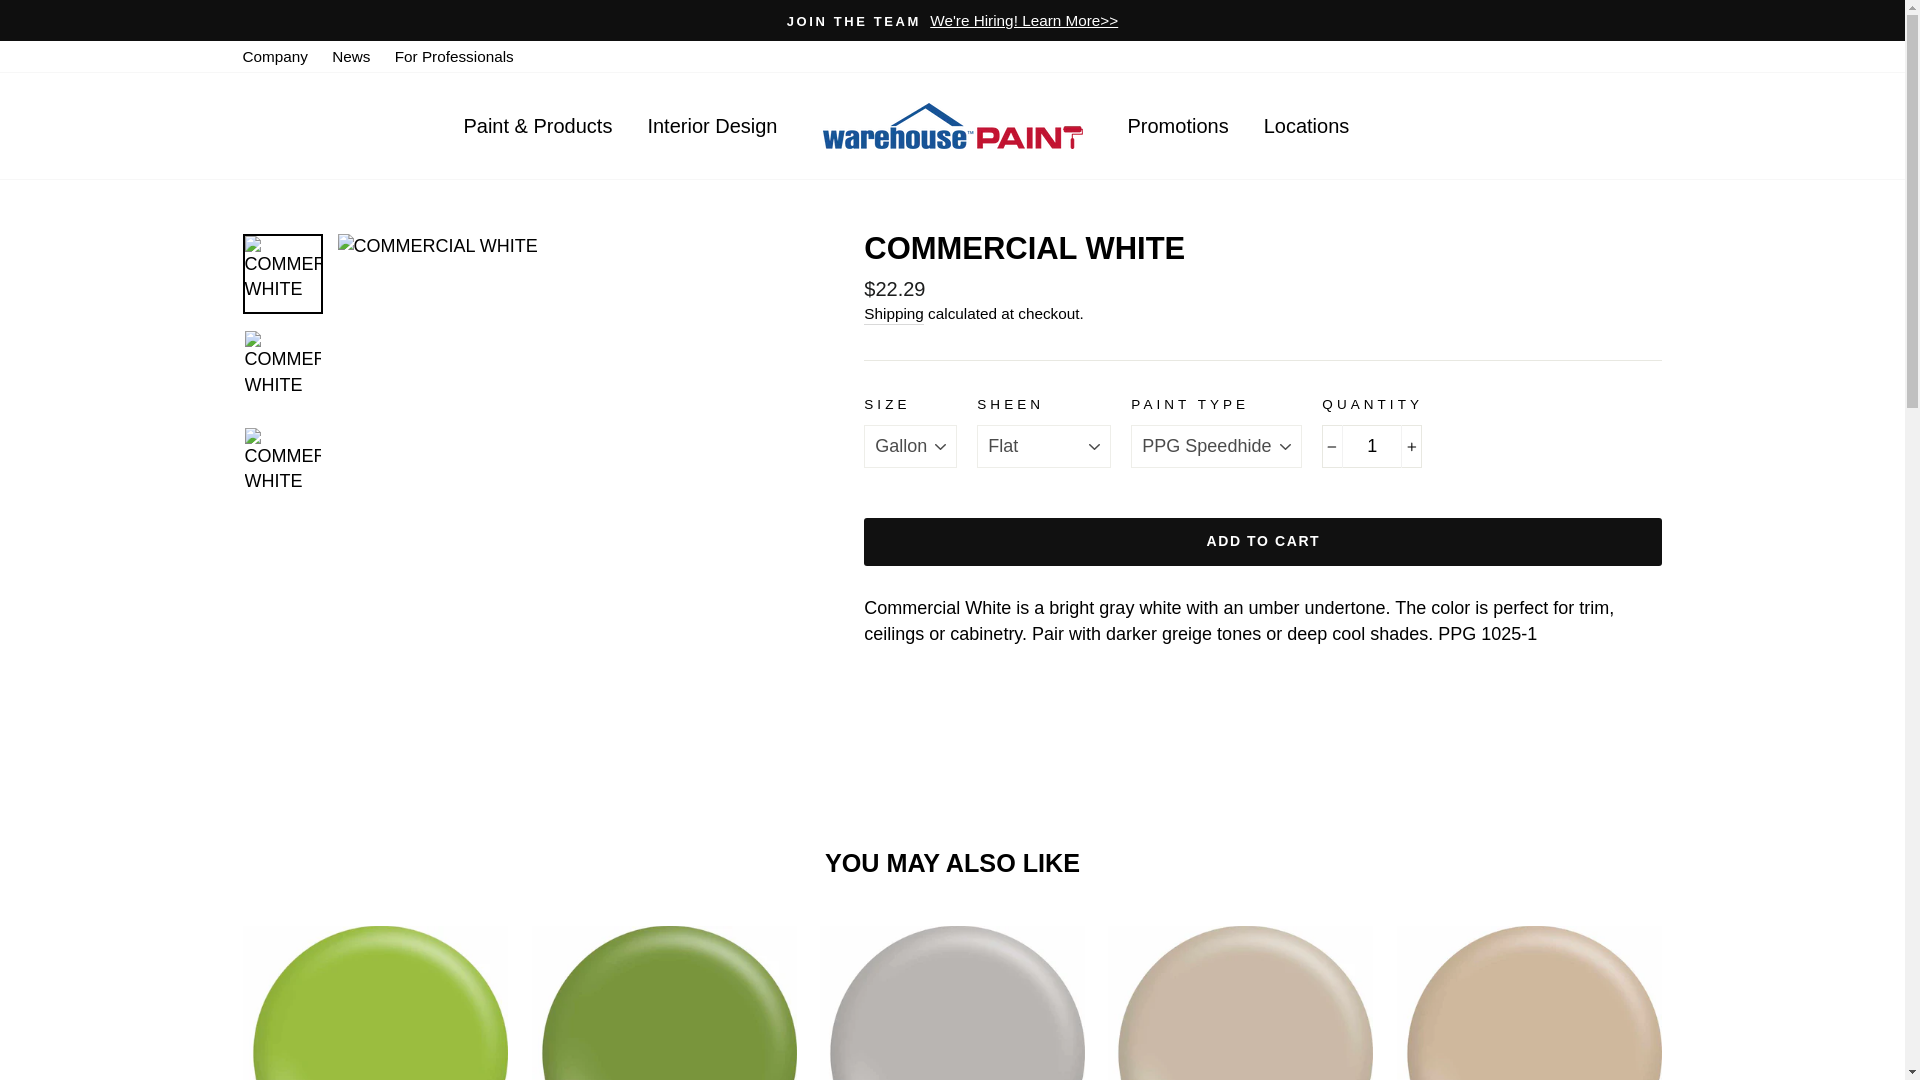 The width and height of the screenshot is (1920, 1080). Describe the element at coordinates (454, 56) in the screenshot. I see `For Professionals` at that location.